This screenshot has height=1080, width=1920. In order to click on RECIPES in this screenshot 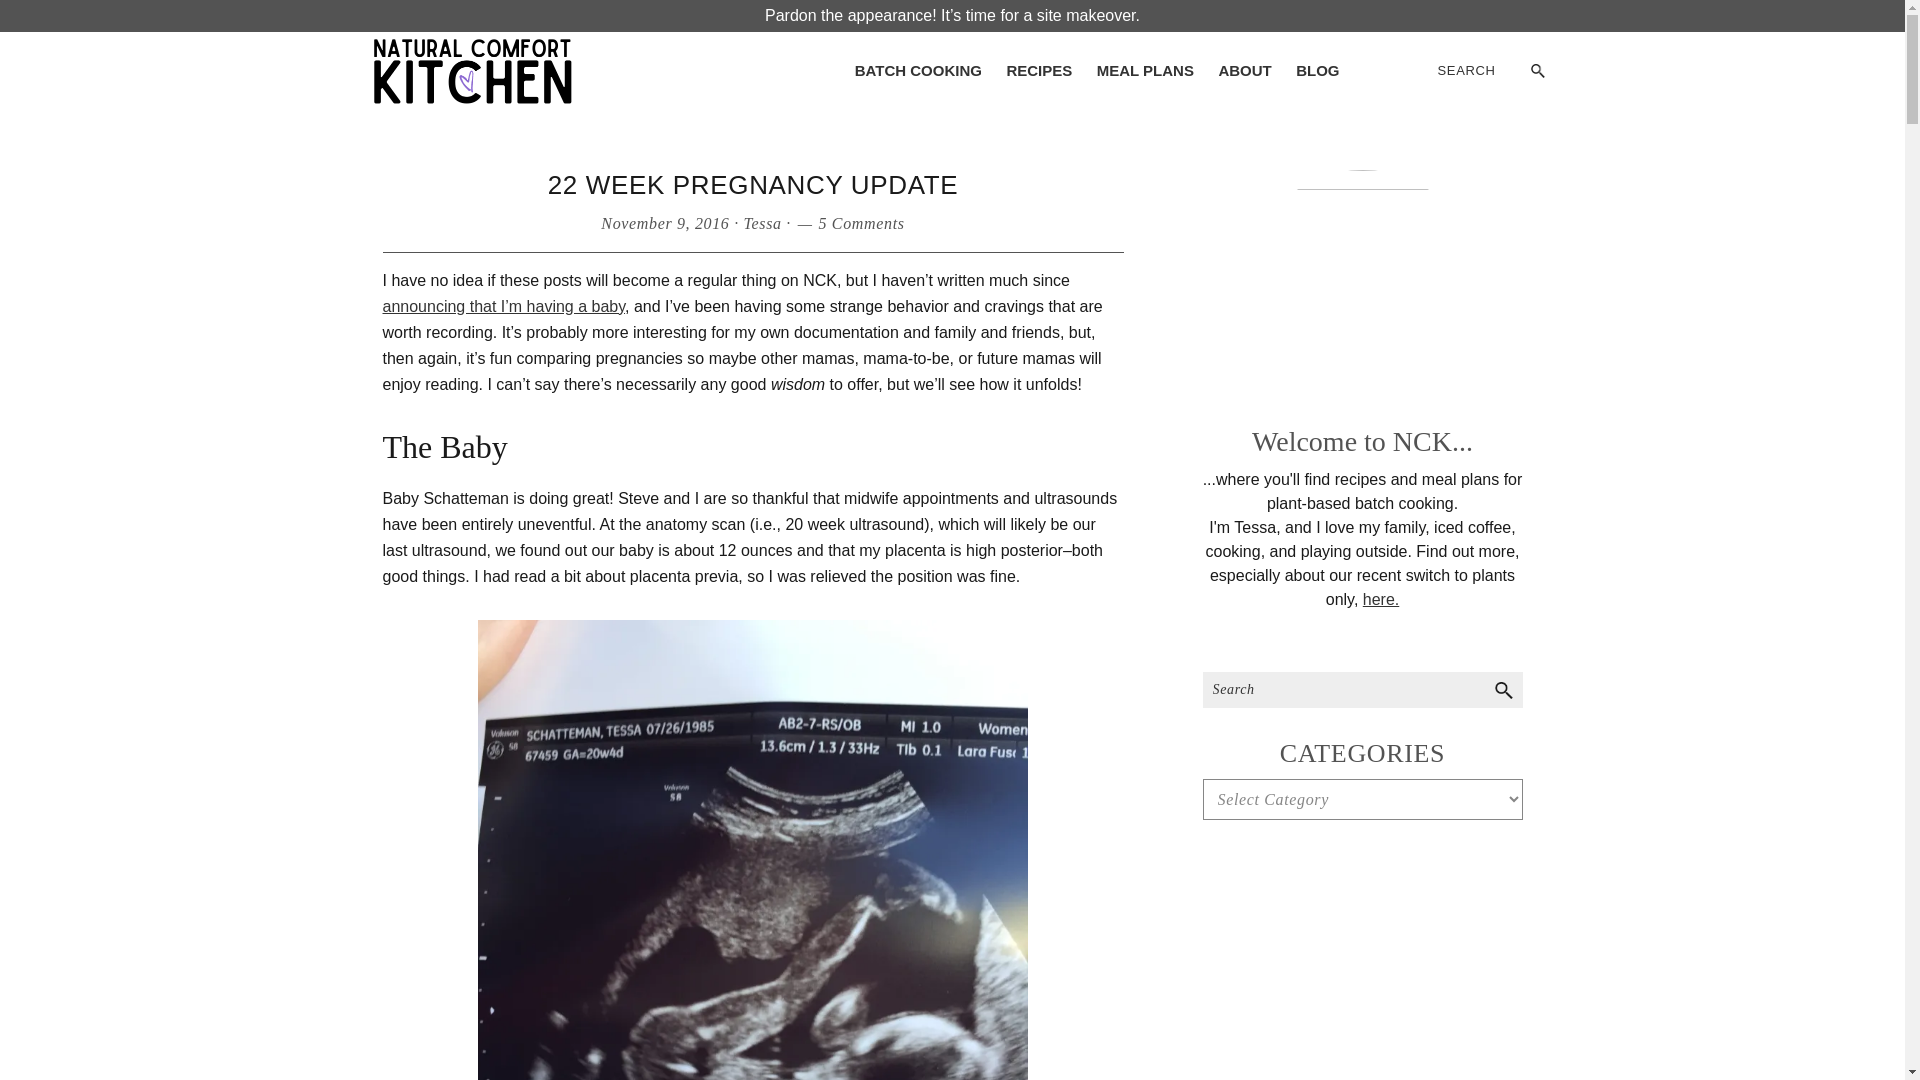, I will do `click(1039, 70)`.